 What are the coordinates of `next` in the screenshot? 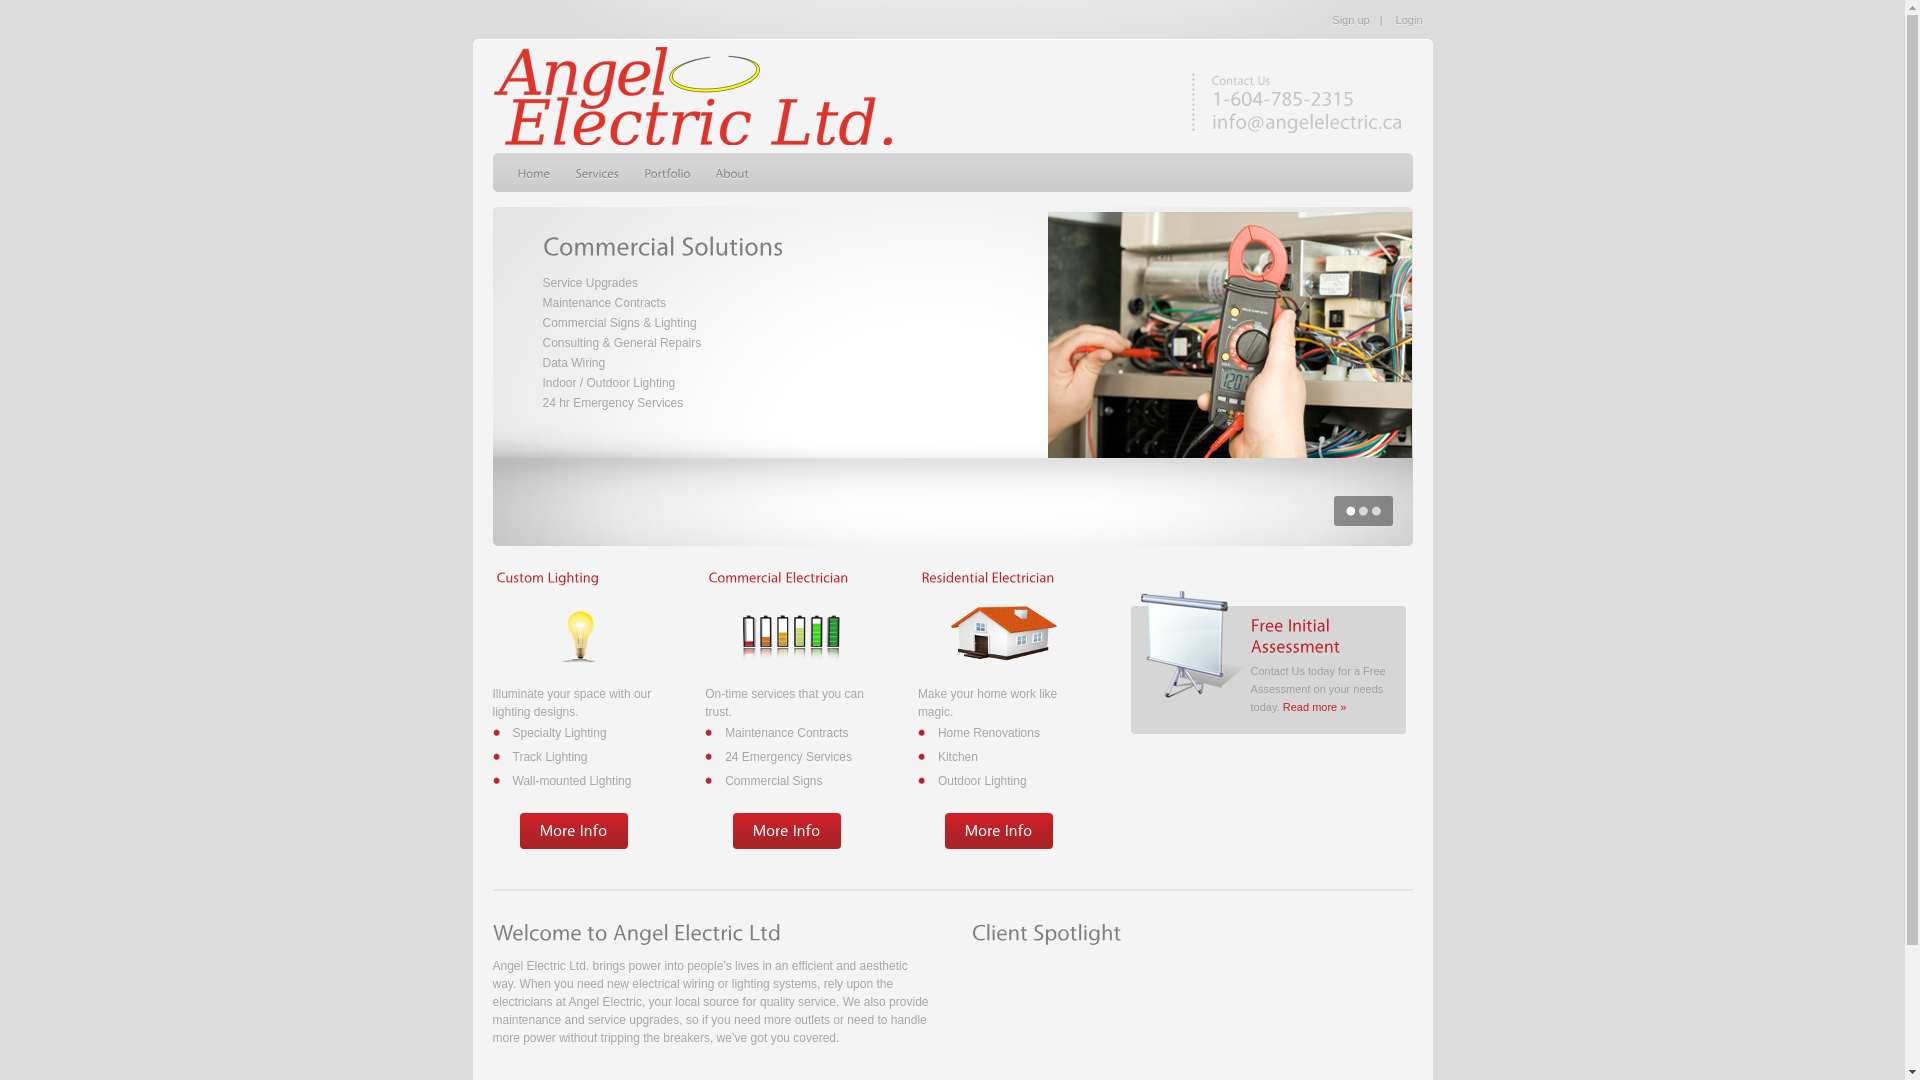 It's located at (1387, 363).